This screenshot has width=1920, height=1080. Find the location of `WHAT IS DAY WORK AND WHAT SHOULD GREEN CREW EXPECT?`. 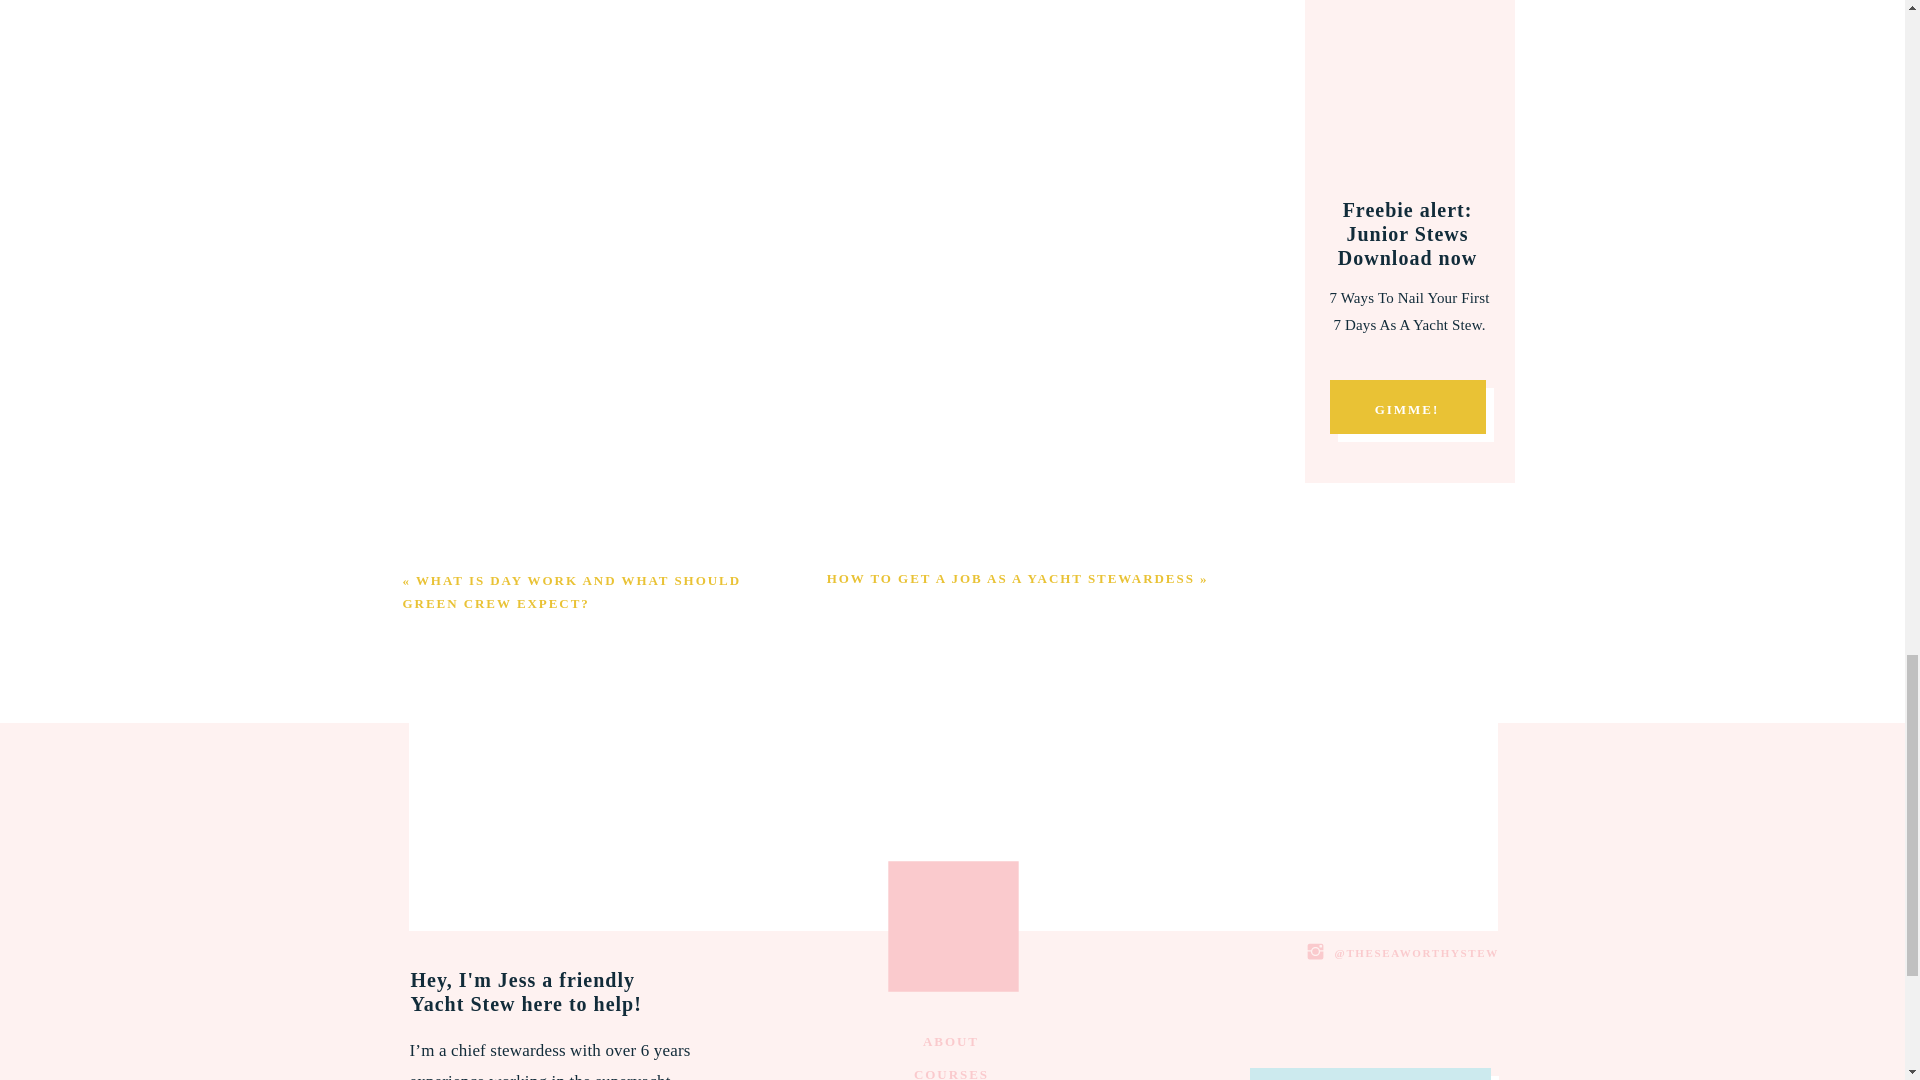

WHAT IS DAY WORK AND WHAT SHOULD GREEN CREW EXPECT? is located at coordinates (571, 592).